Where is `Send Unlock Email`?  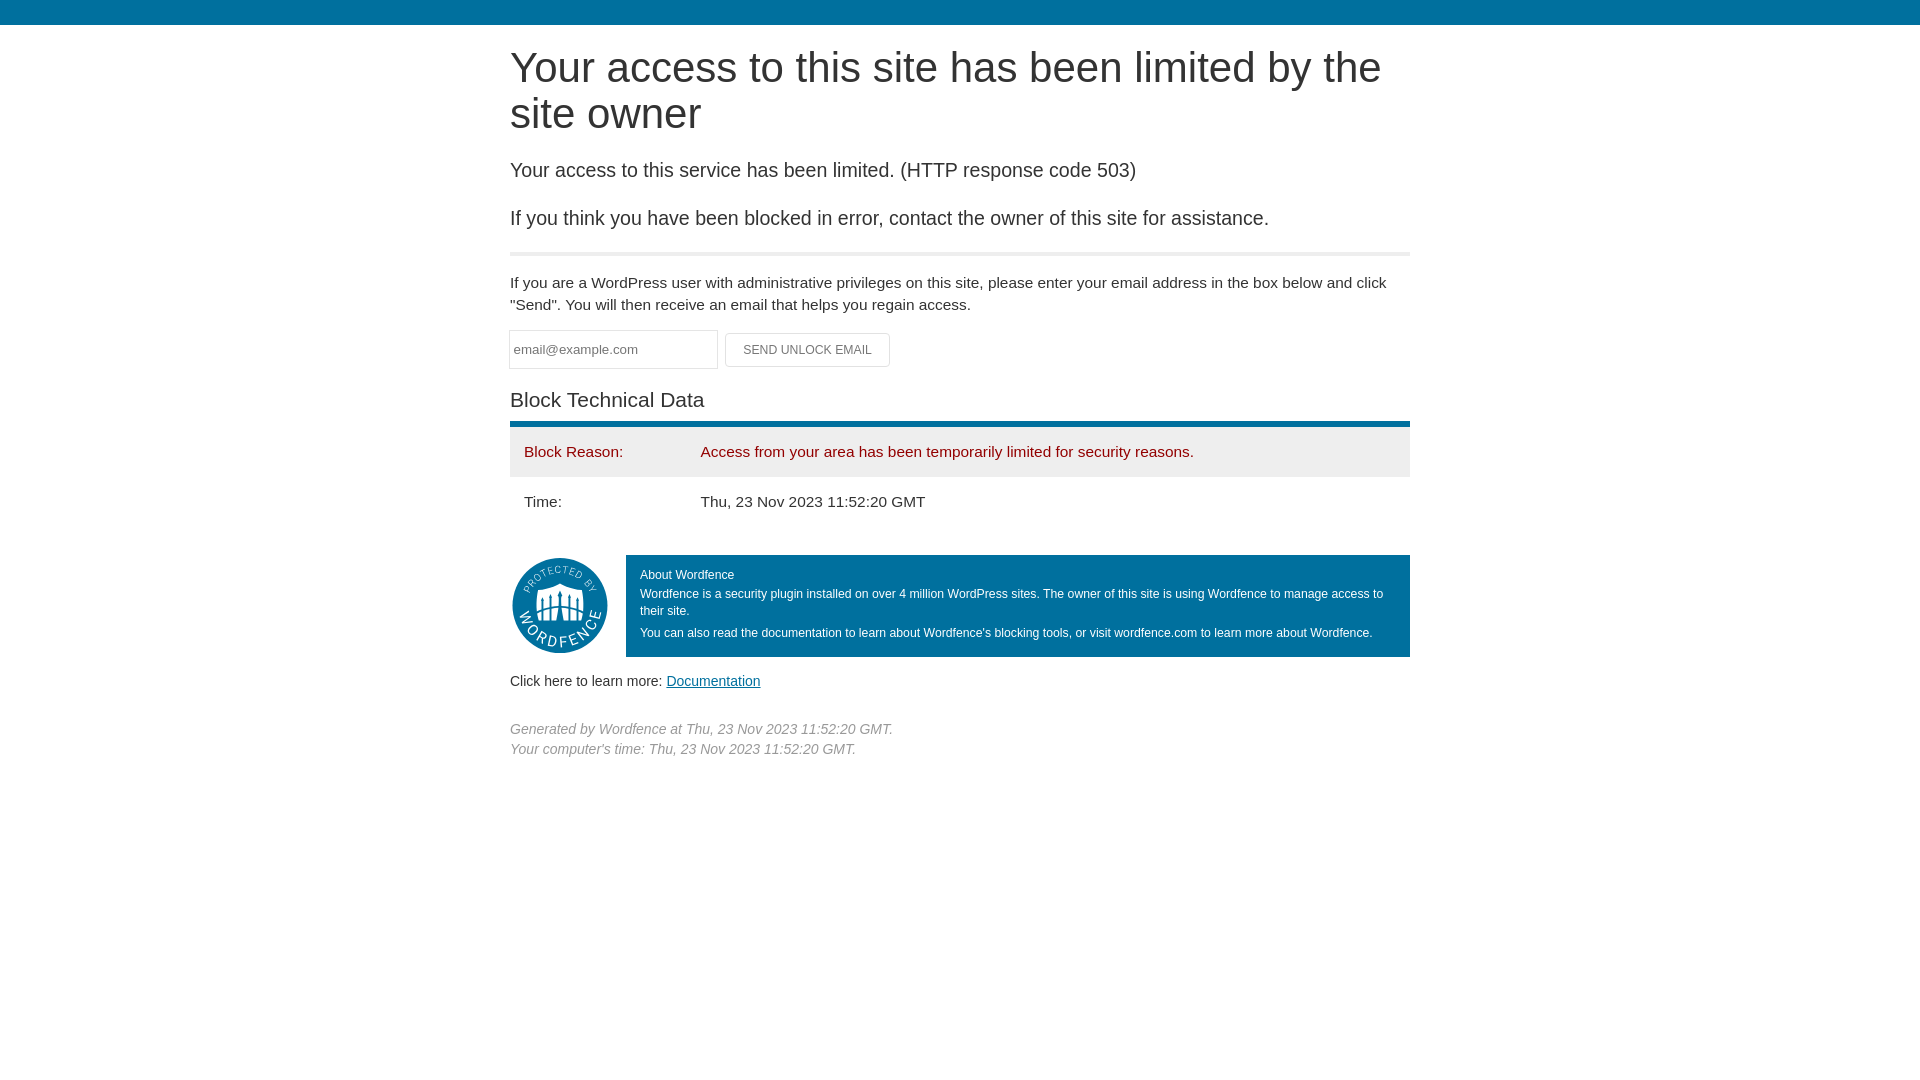 Send Unlock Email is located at coordinates (808, 350).